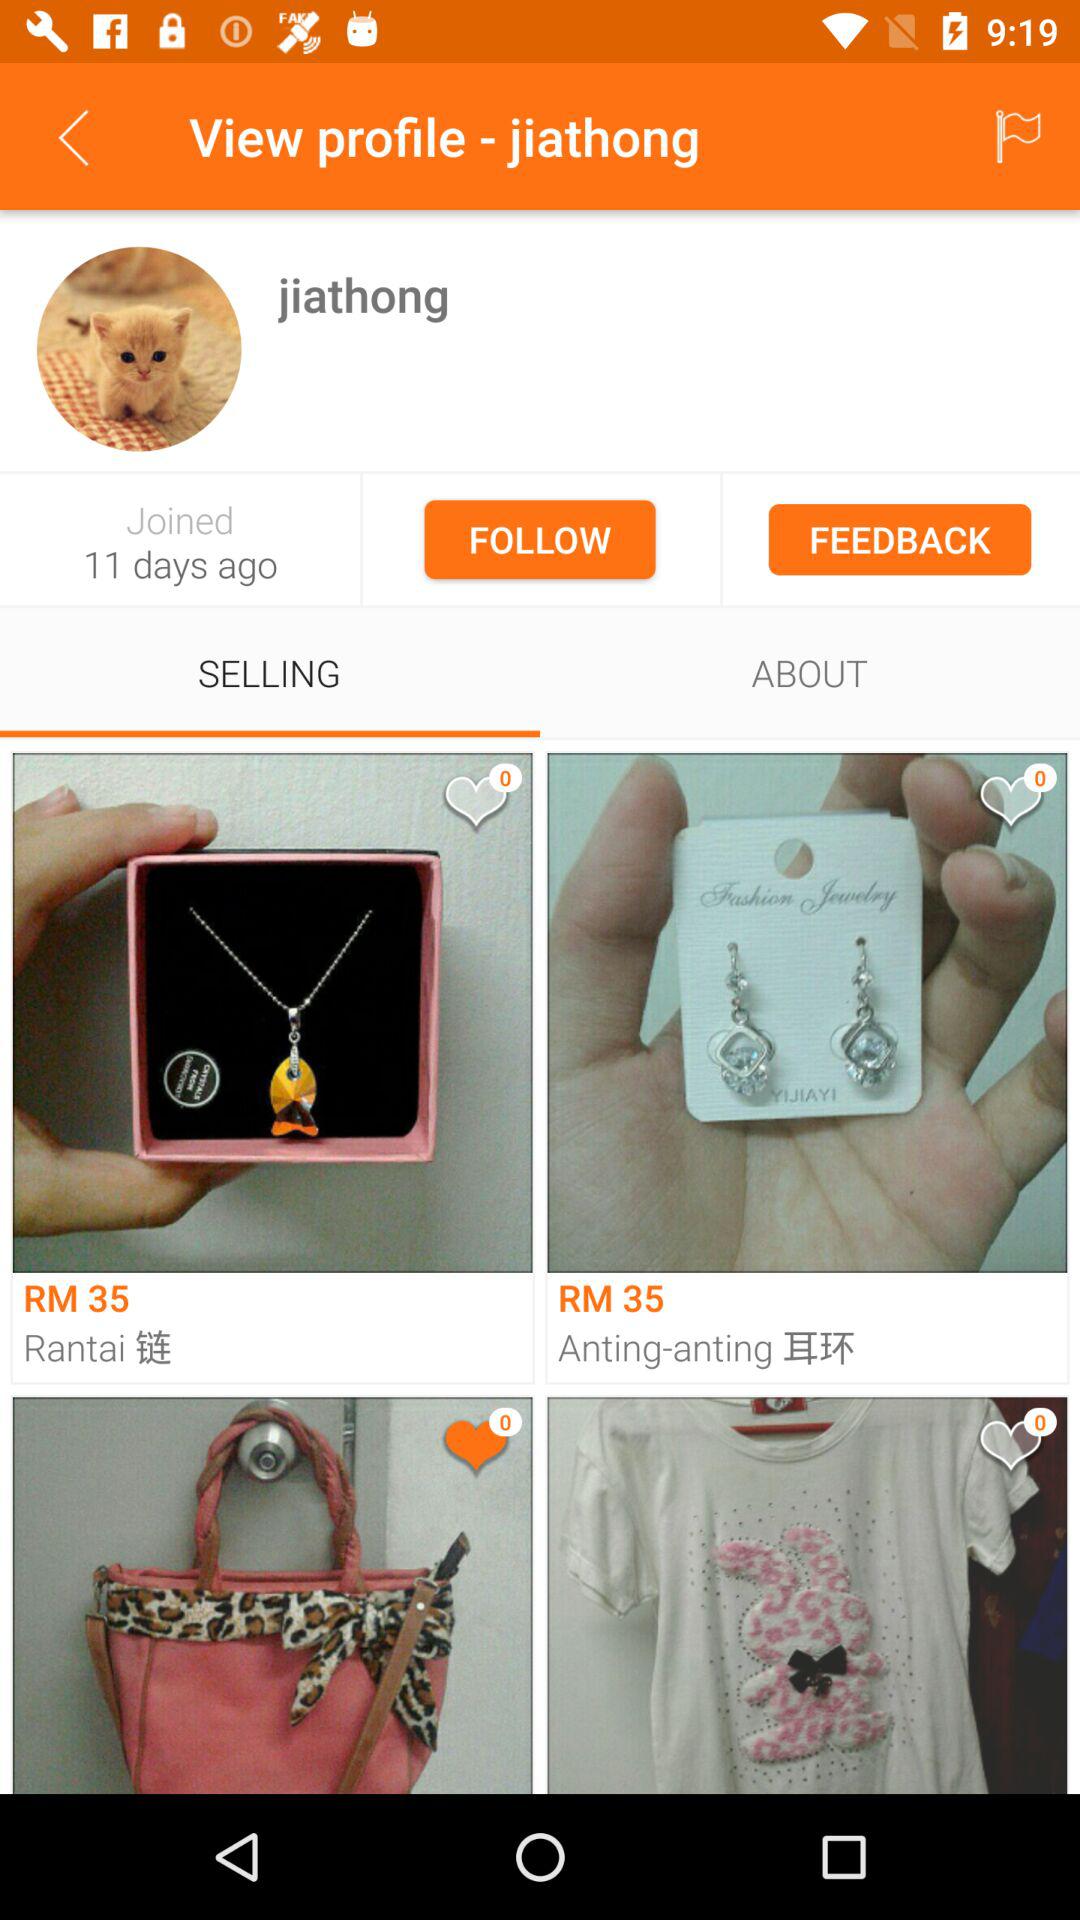 This screenshot has width=1080, height=1920. I want to click on react to photo, so click(1009, 806).